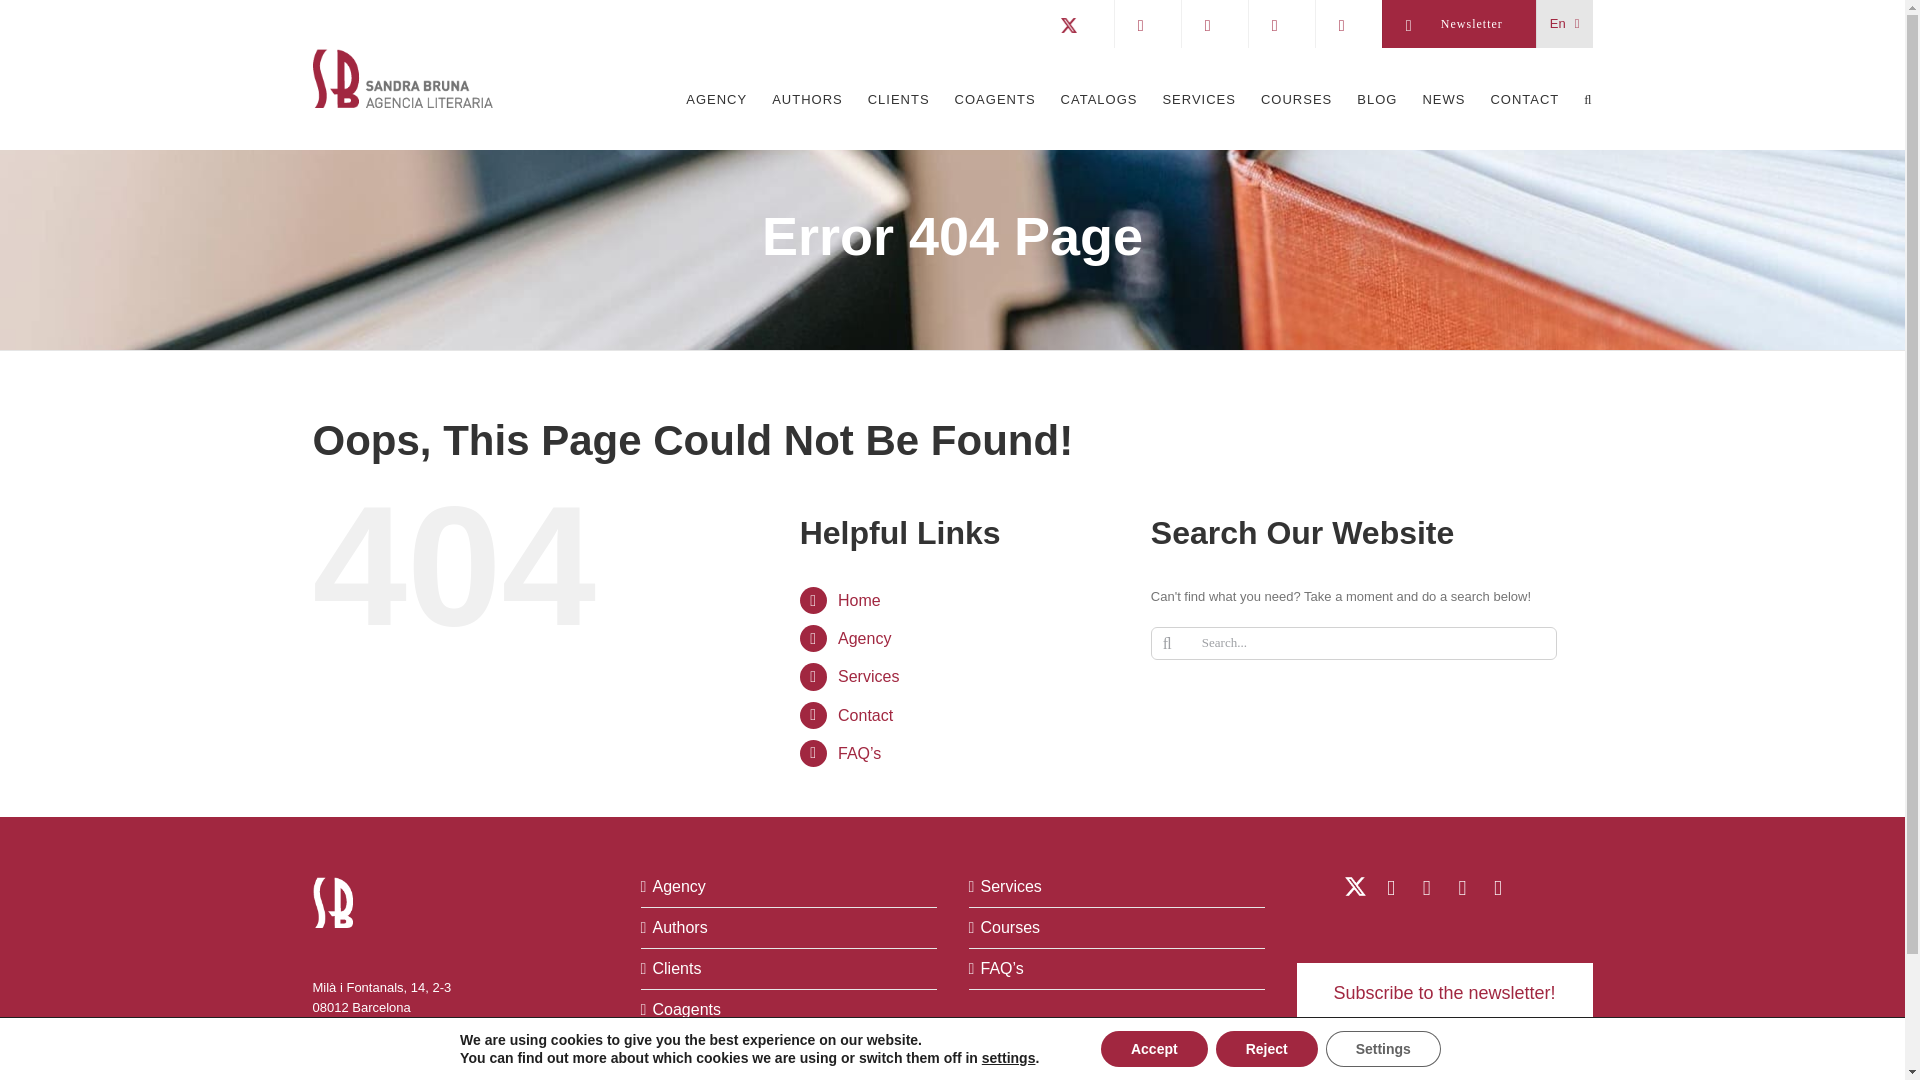  What do you see at coordinates (1459, 24) in the screenshot?
I see `Newsletter` at bounding box center [1459, 24].